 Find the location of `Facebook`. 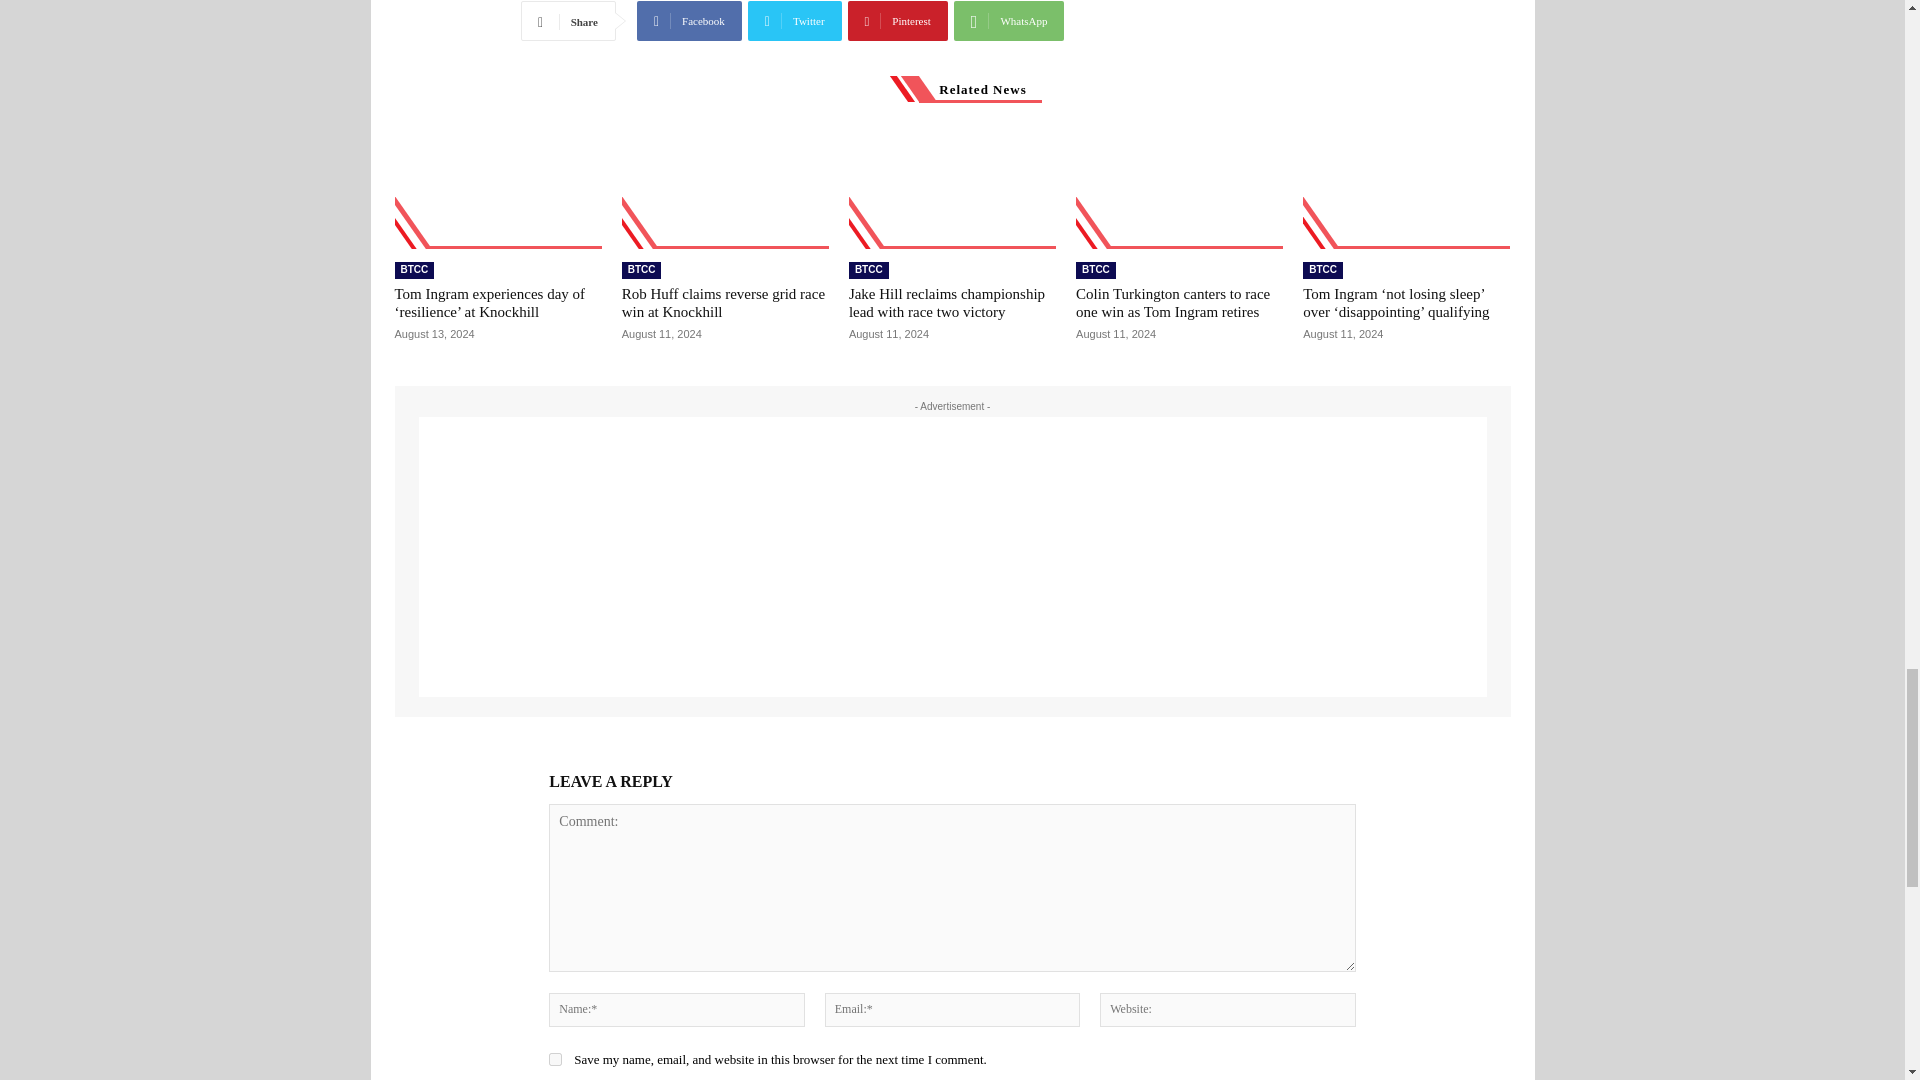

Facebook is located at coordinates (689, 21).